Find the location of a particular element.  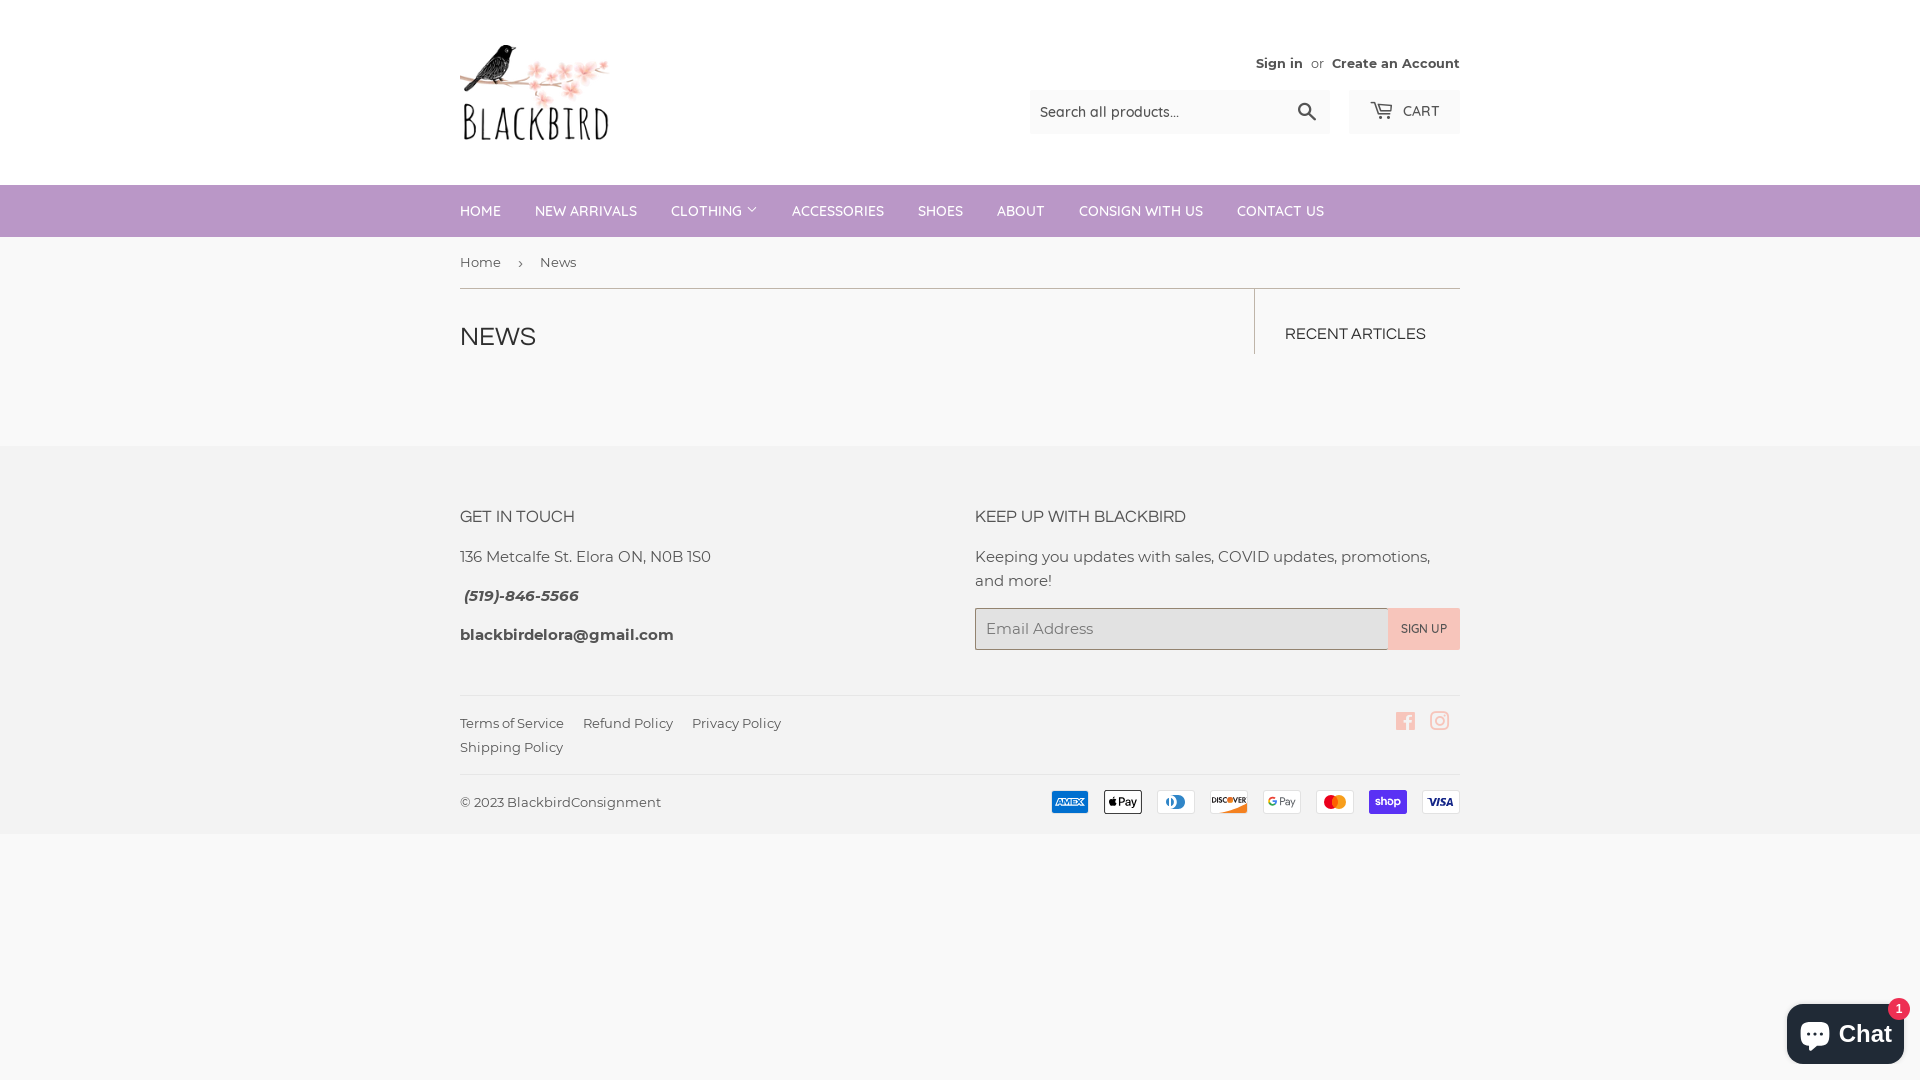

ABOUT is located at coordinates (1021, 211).